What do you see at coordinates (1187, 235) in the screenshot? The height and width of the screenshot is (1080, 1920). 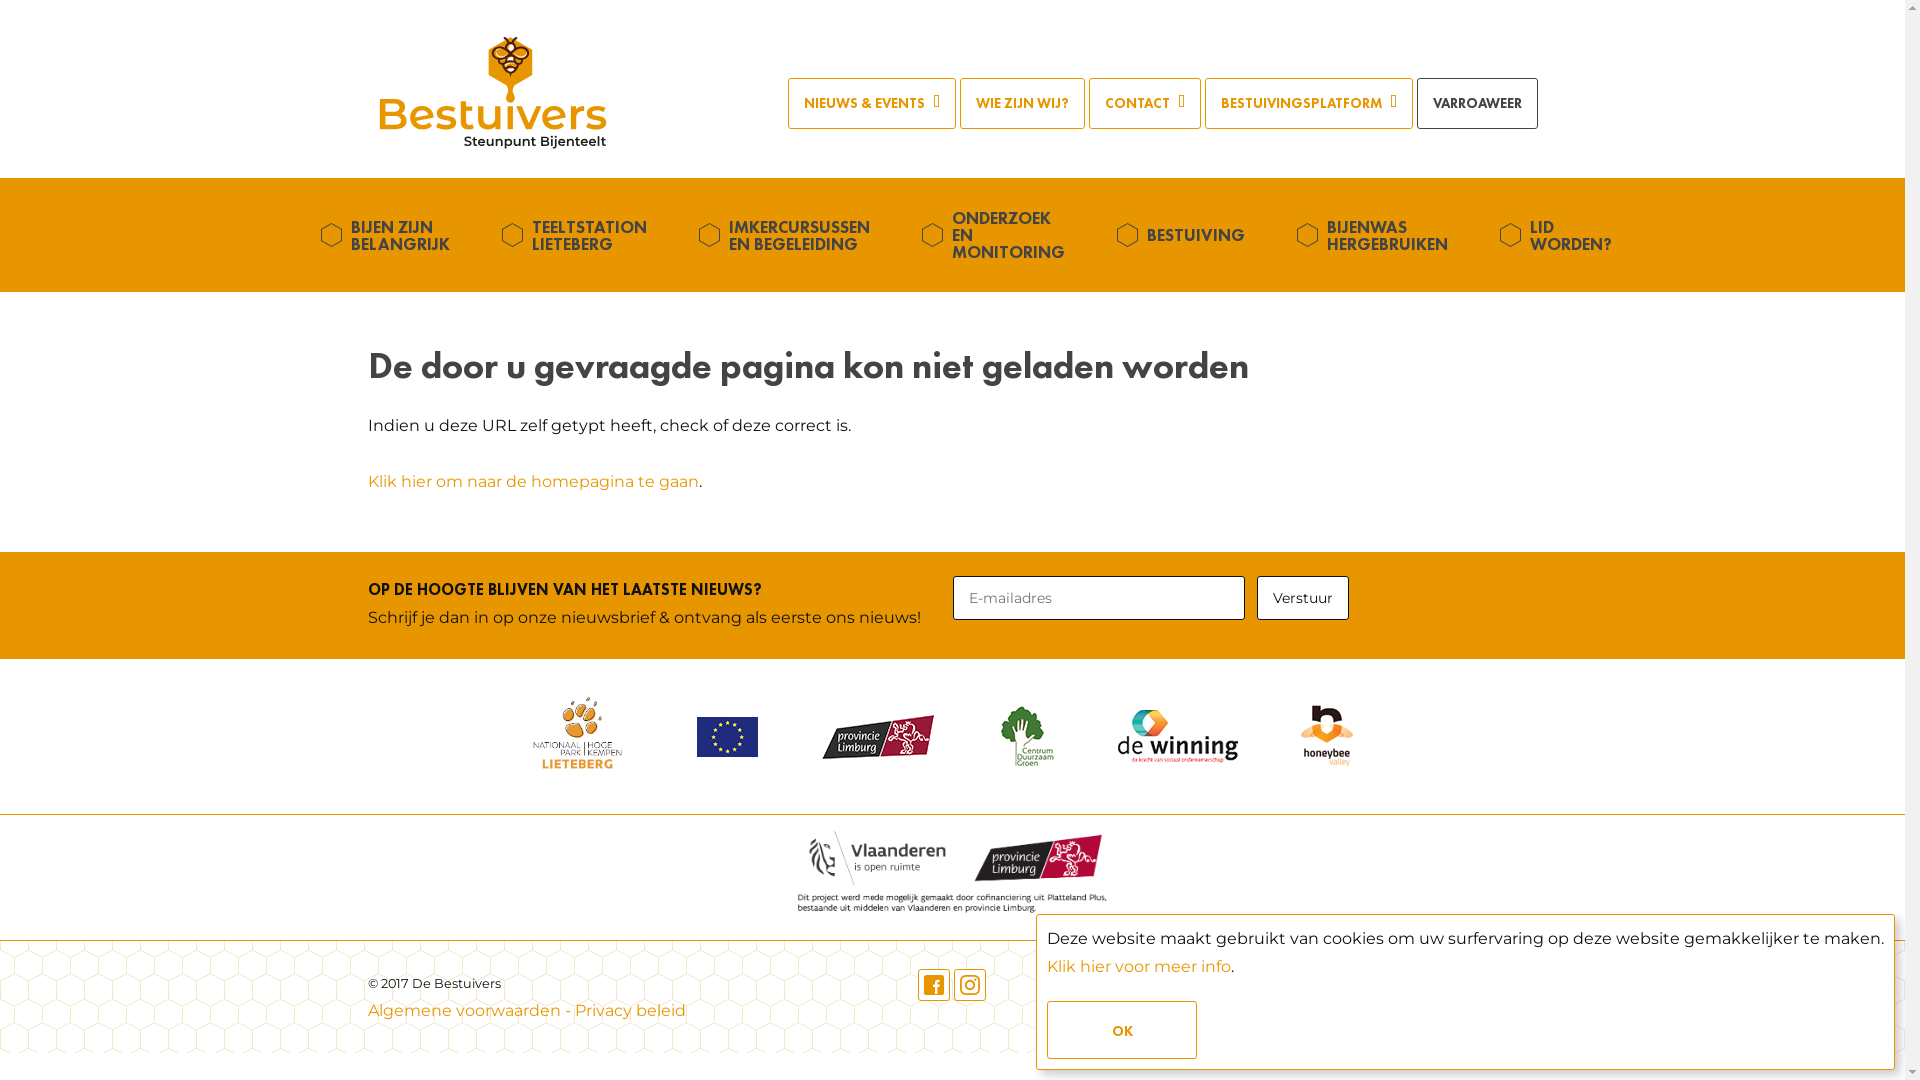 I see `BESTUIVING` at bounding box center [1187, 235].